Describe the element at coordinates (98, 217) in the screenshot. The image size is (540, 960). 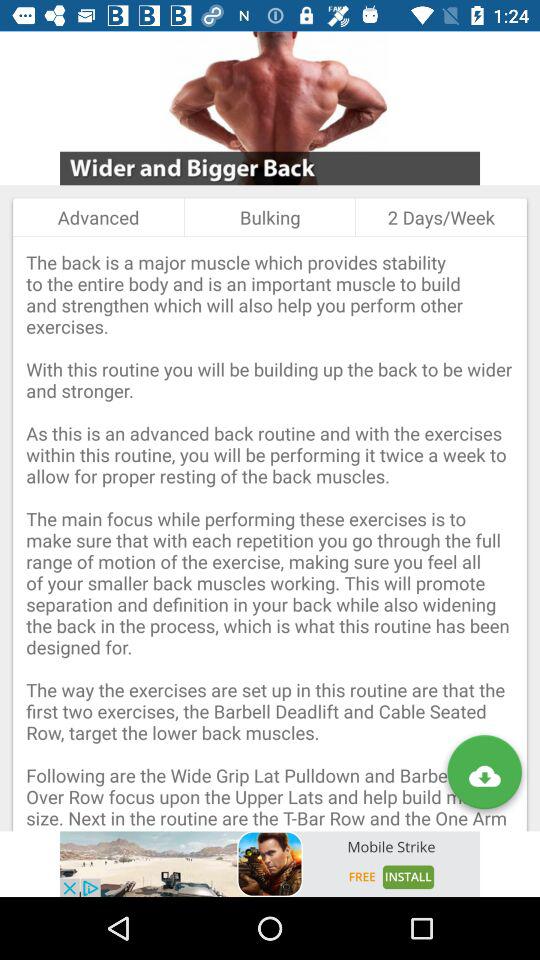
I see `select icon to the left of the bulking item` at that location.